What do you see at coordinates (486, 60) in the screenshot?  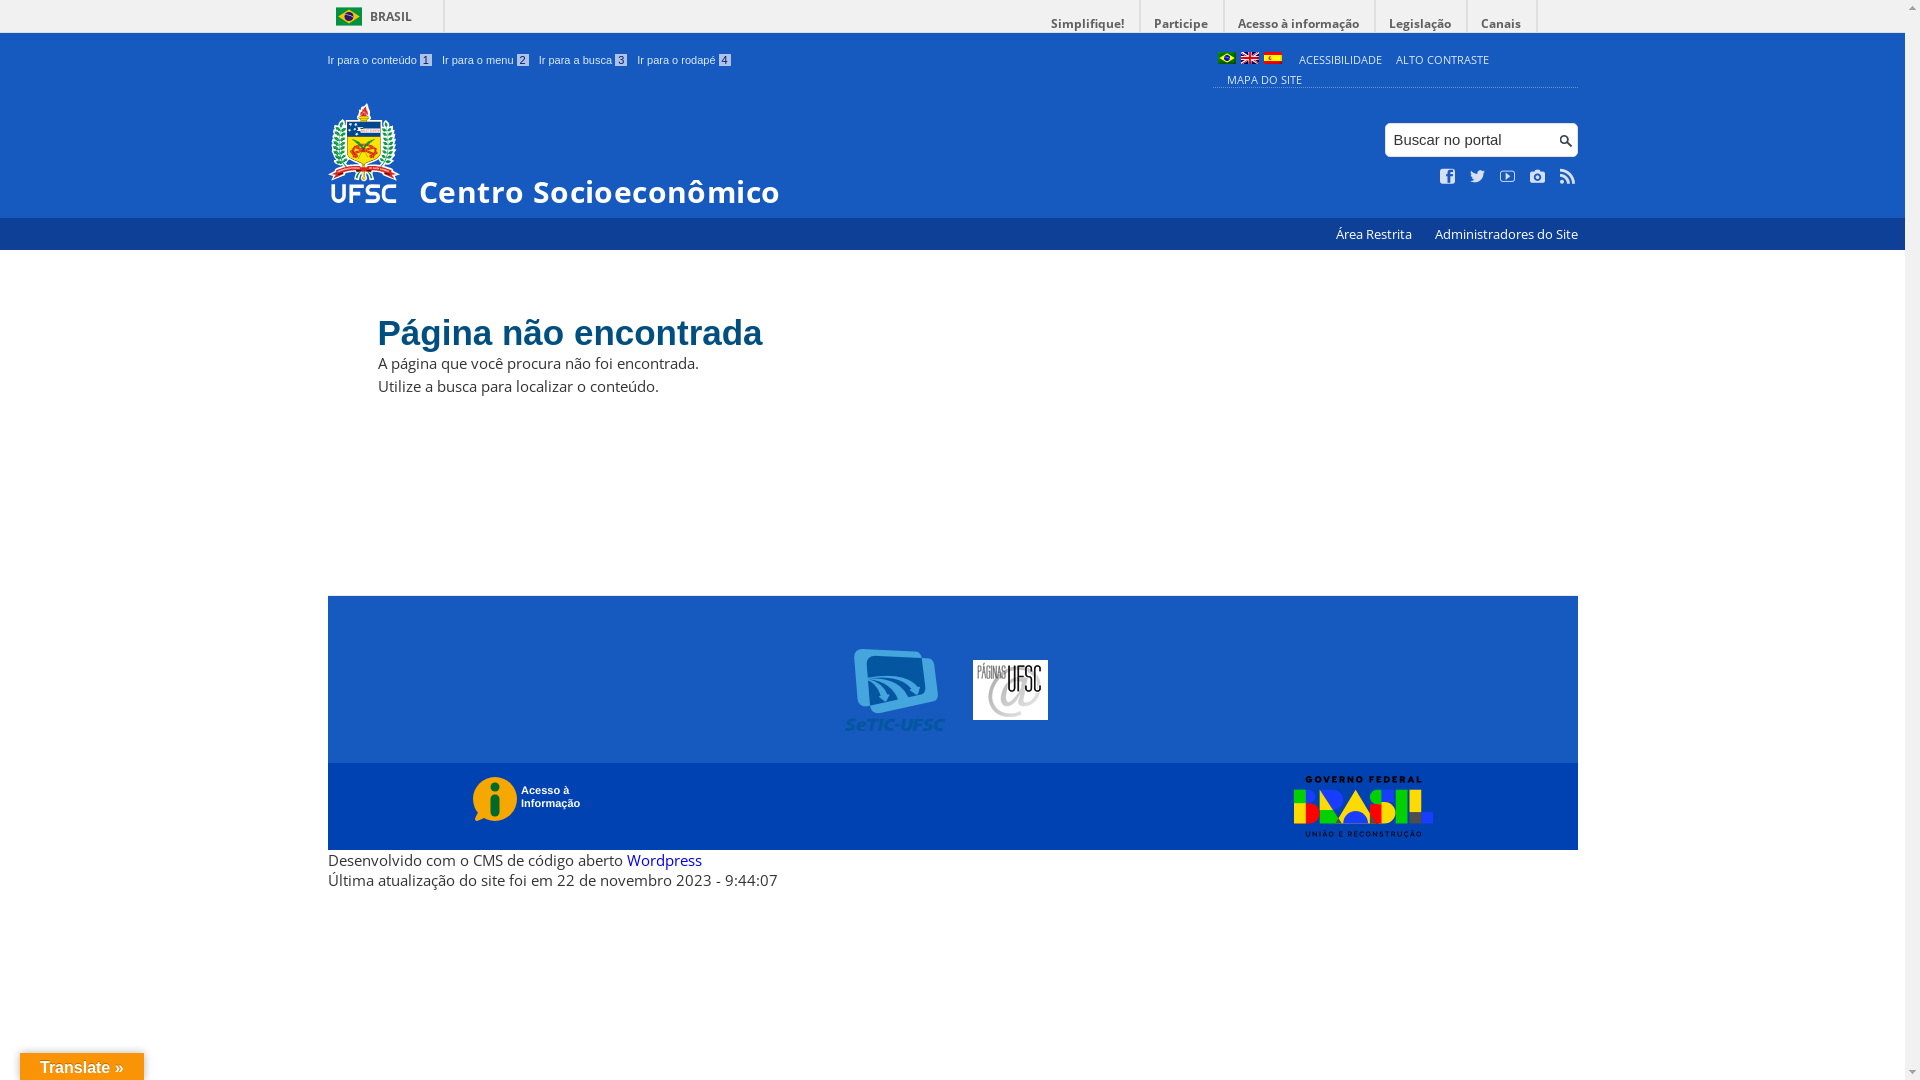 I see `Ir para o menu 2` at bounding box center [486, 60].